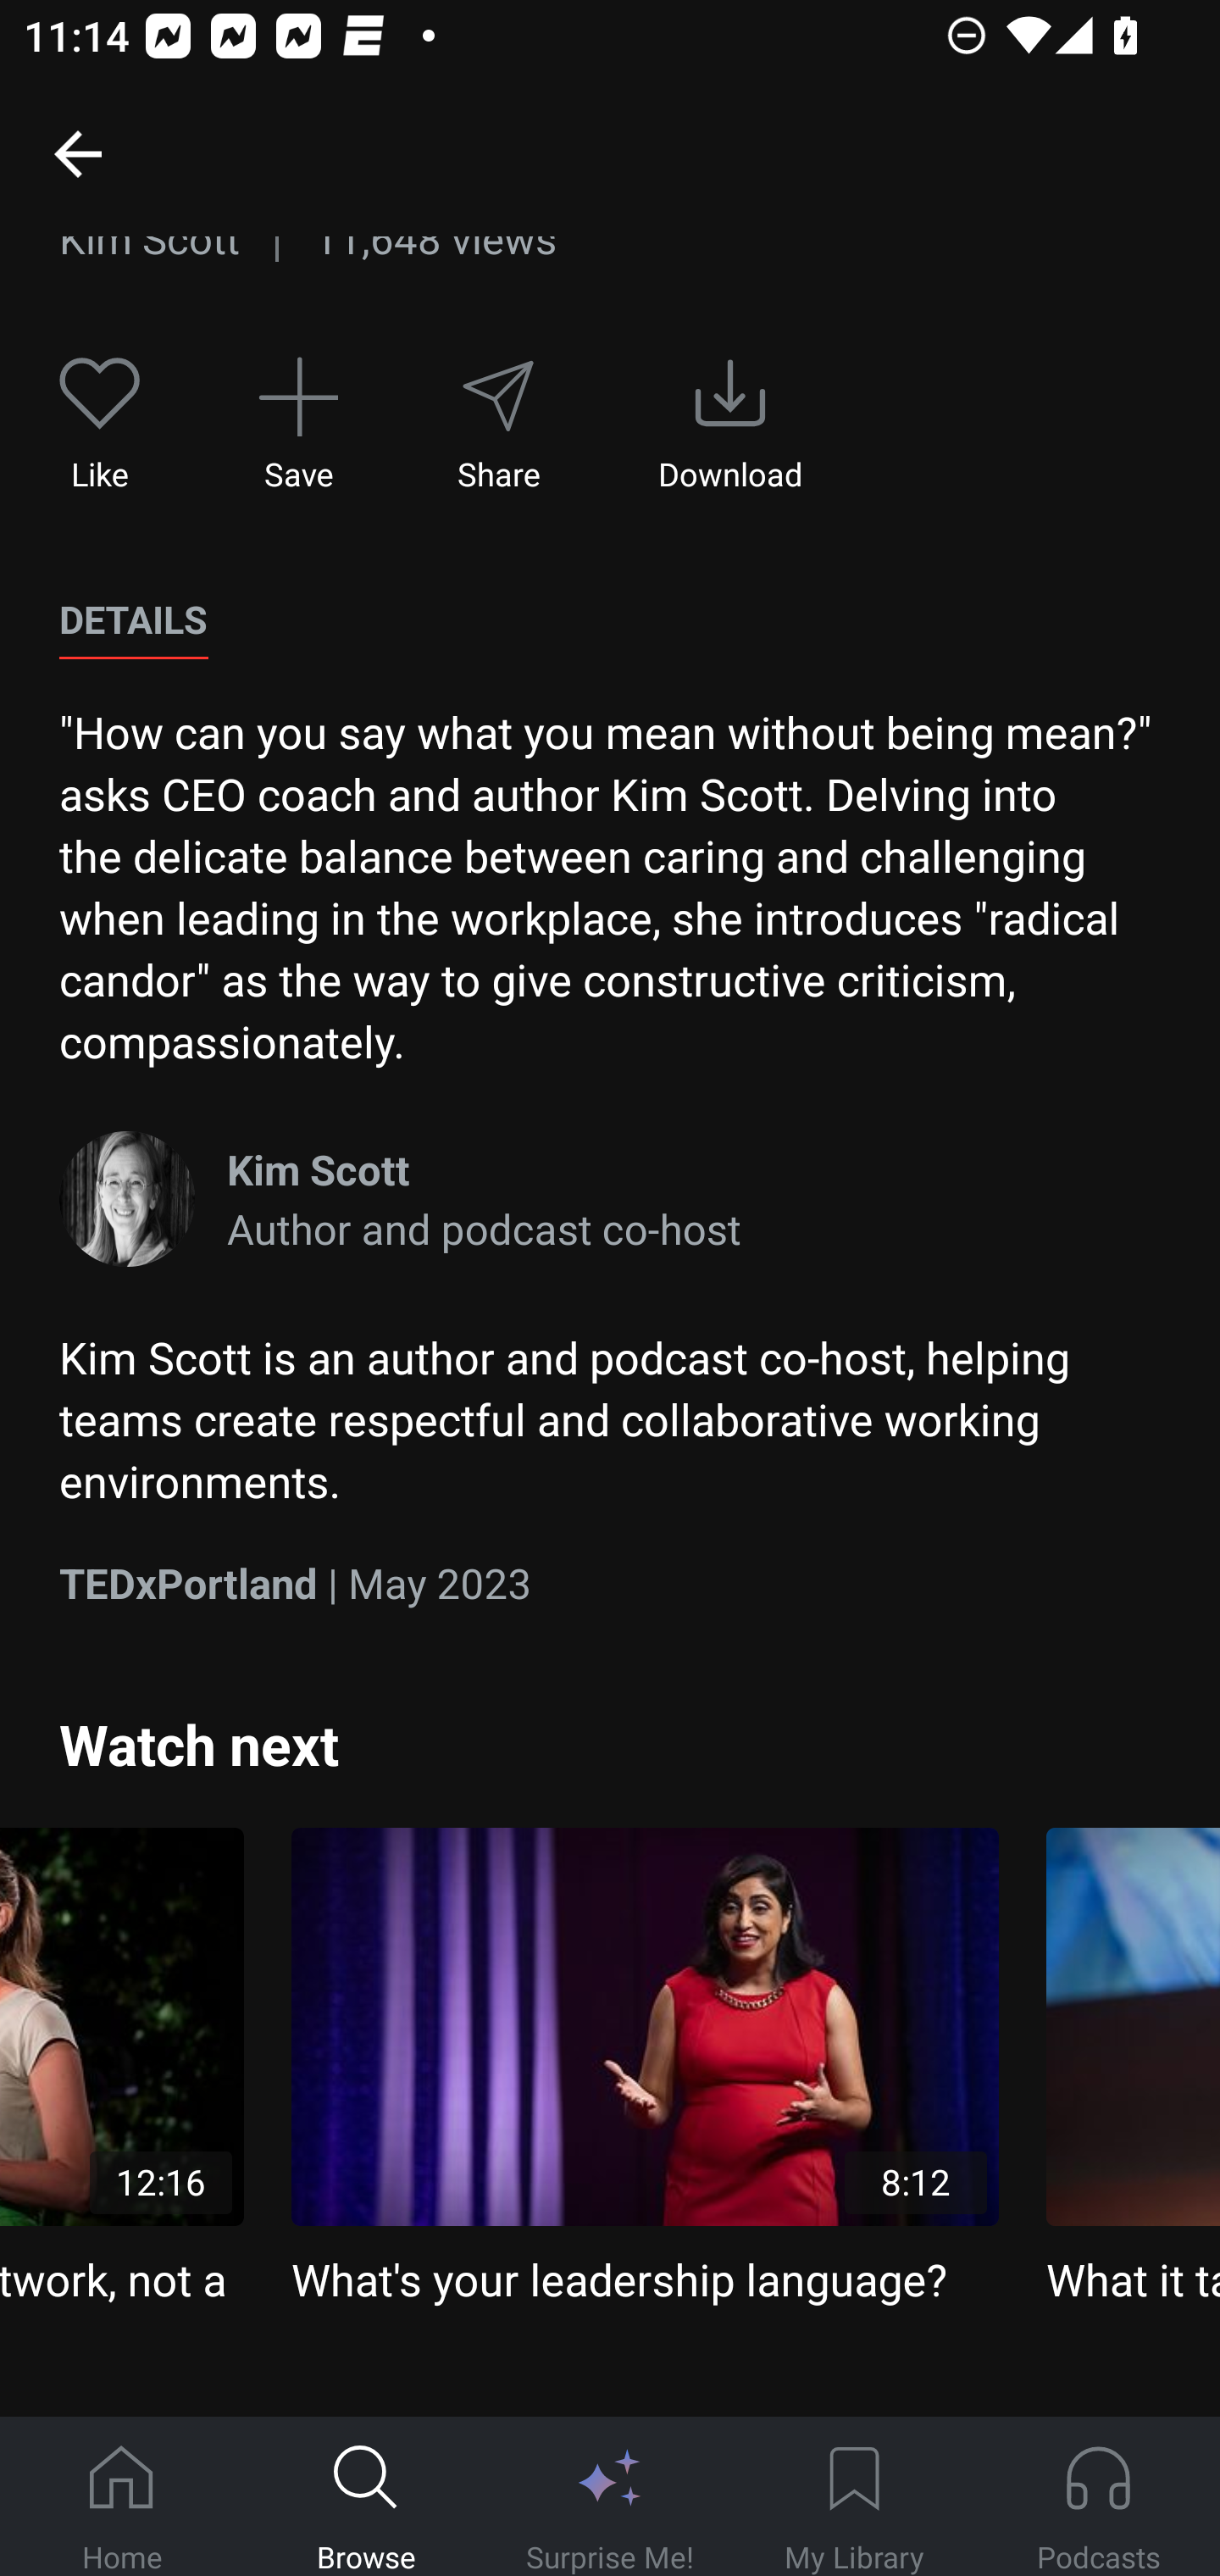 The image size is (1220, 2576). I want to click on Like, so click(100, 425).